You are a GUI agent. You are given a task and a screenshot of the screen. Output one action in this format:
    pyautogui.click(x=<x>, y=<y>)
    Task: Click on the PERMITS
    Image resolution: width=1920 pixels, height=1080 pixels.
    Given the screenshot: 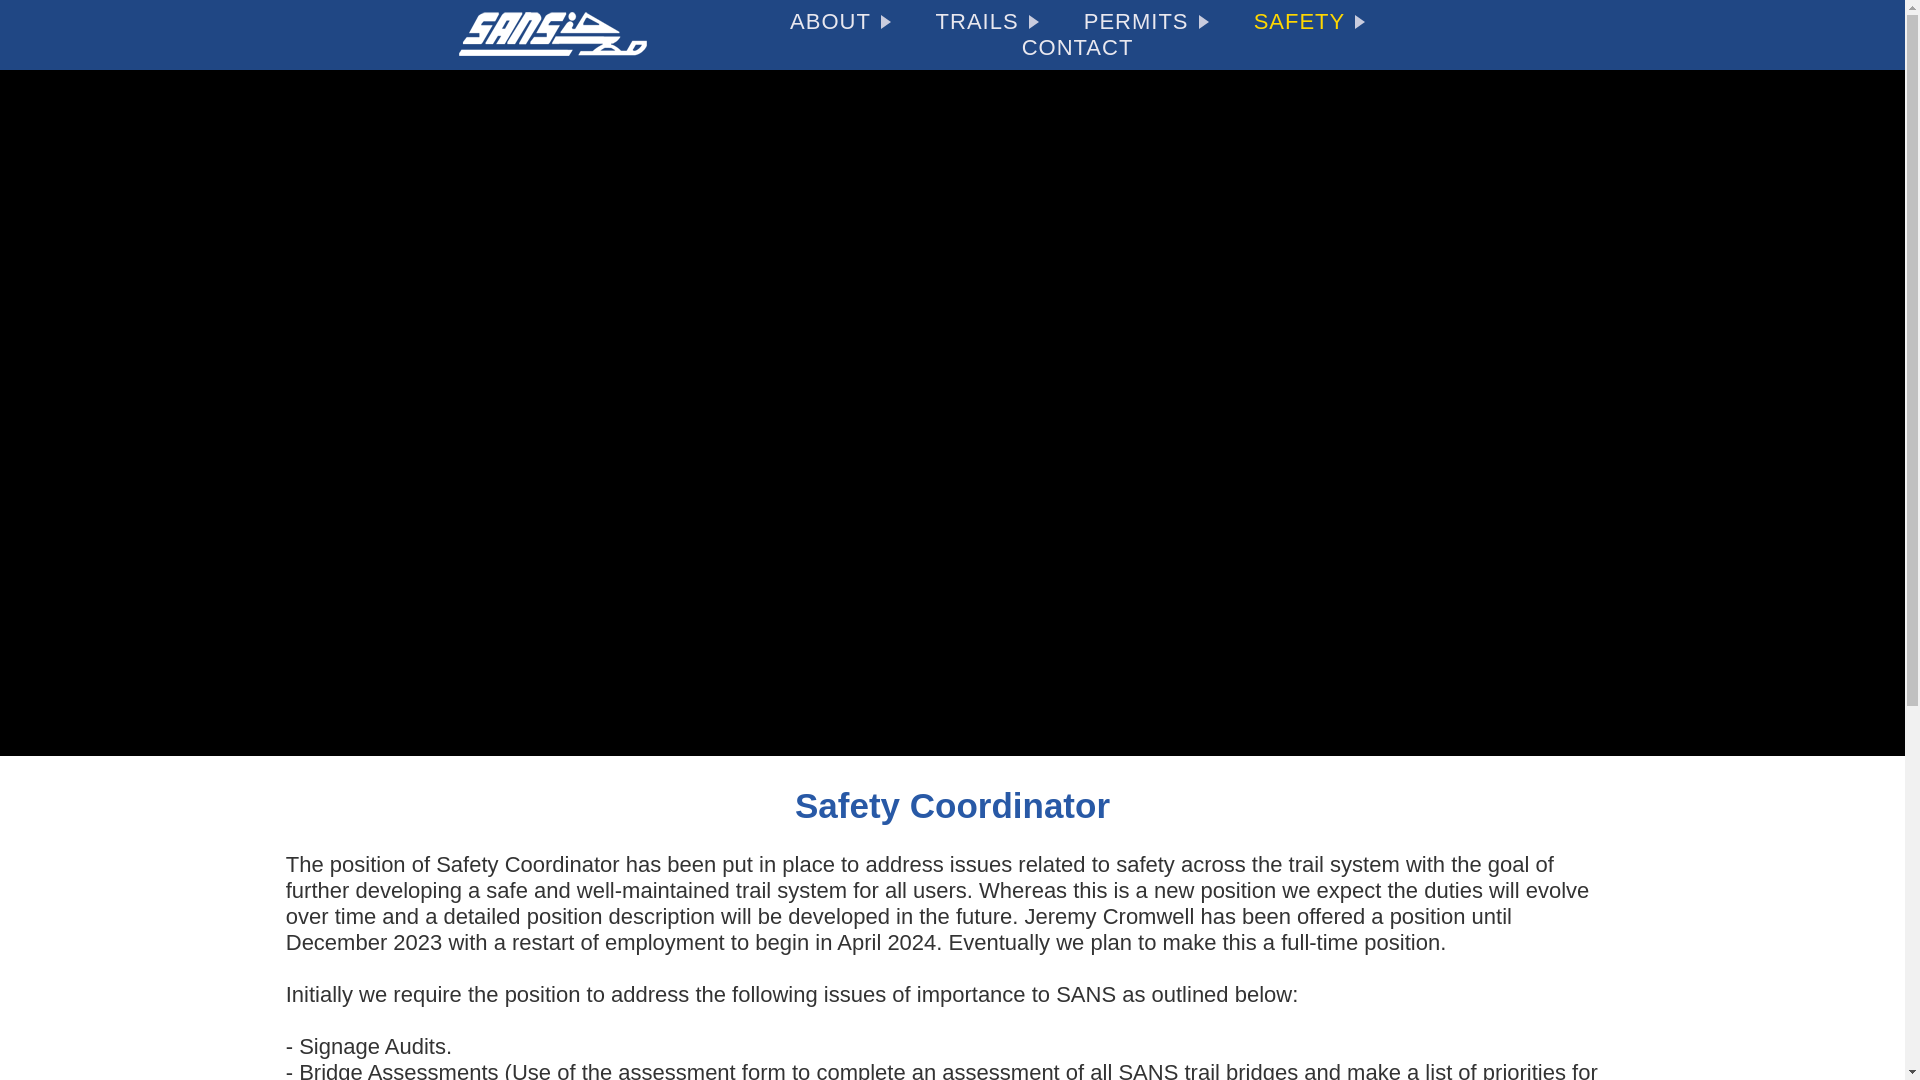 What is the action you would take?
    pyautogui.click(x=1146, y=23)
    